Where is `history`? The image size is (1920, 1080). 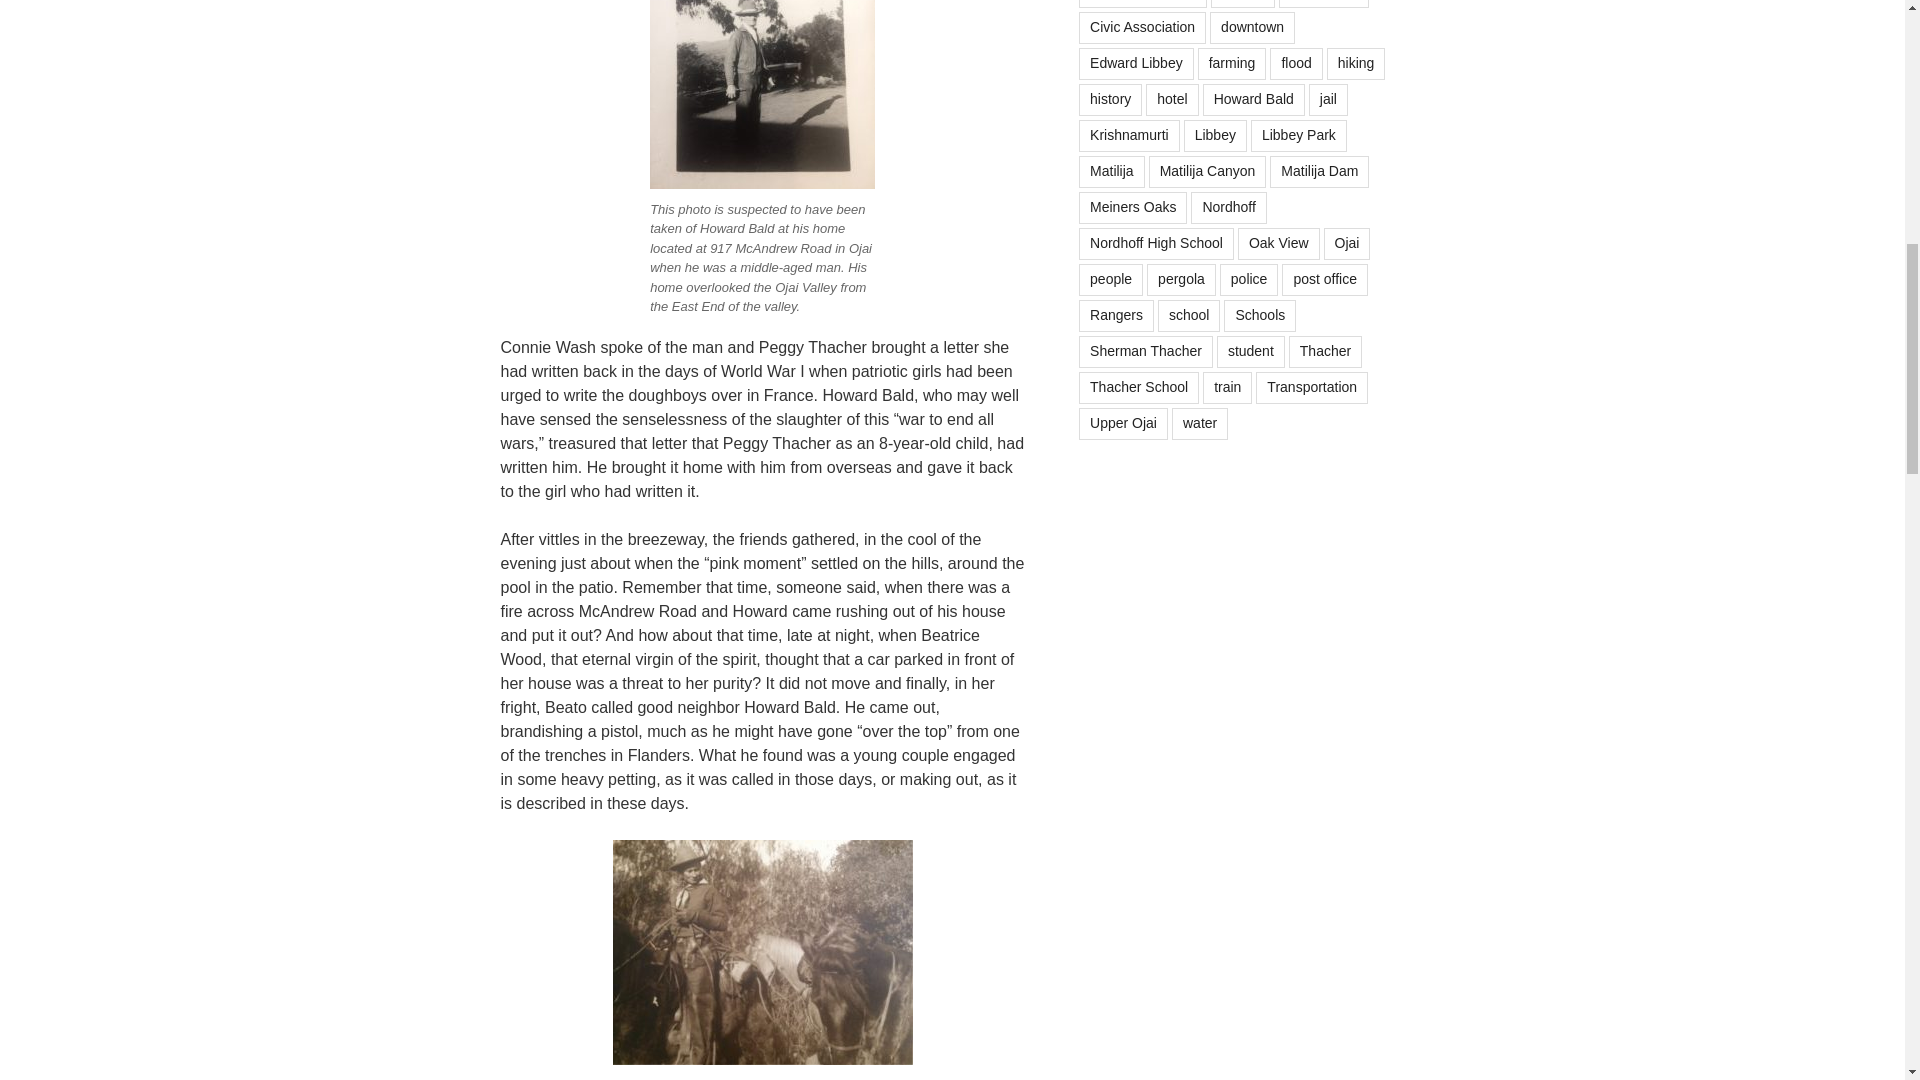
history is located at coordinates (1110, 100).